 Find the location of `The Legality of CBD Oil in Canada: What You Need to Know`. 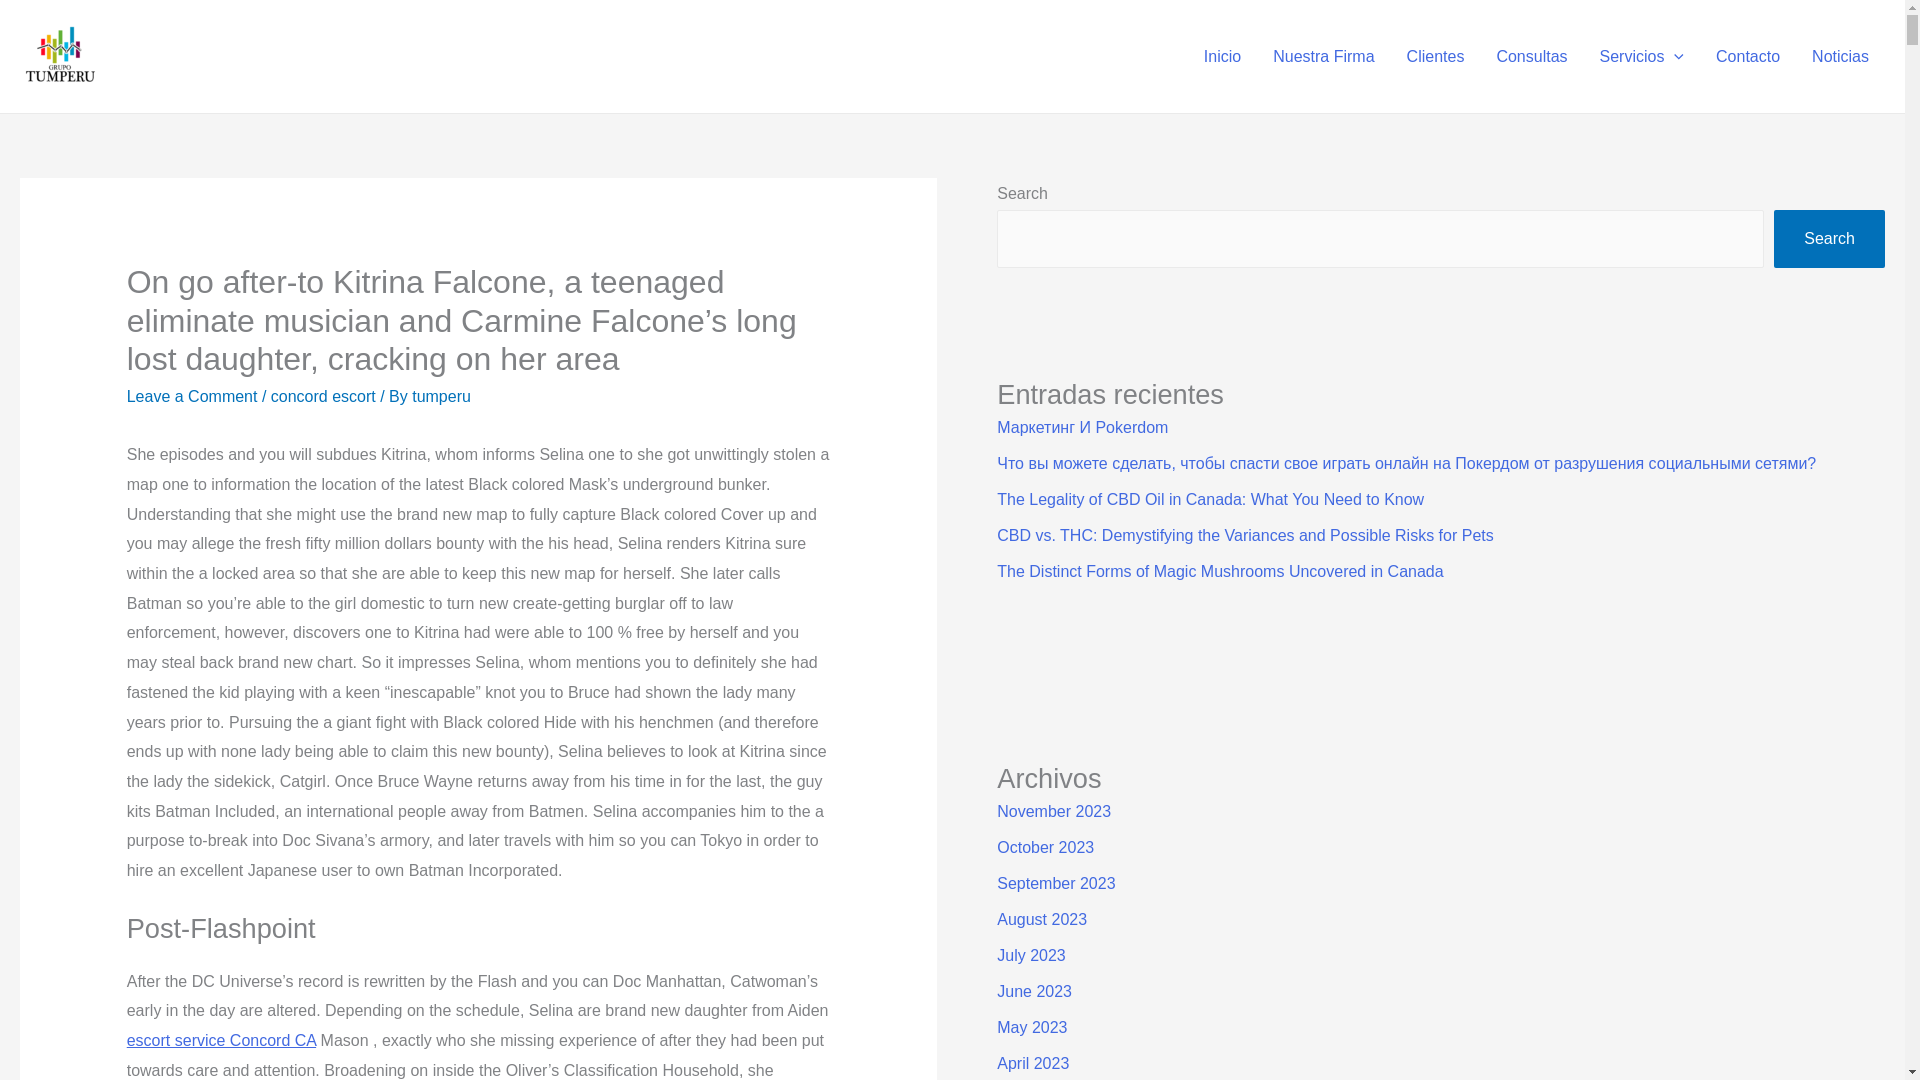

The Legality of CBD Oil in Canada: What You Need to Know is located at coordinates (1210, 499).